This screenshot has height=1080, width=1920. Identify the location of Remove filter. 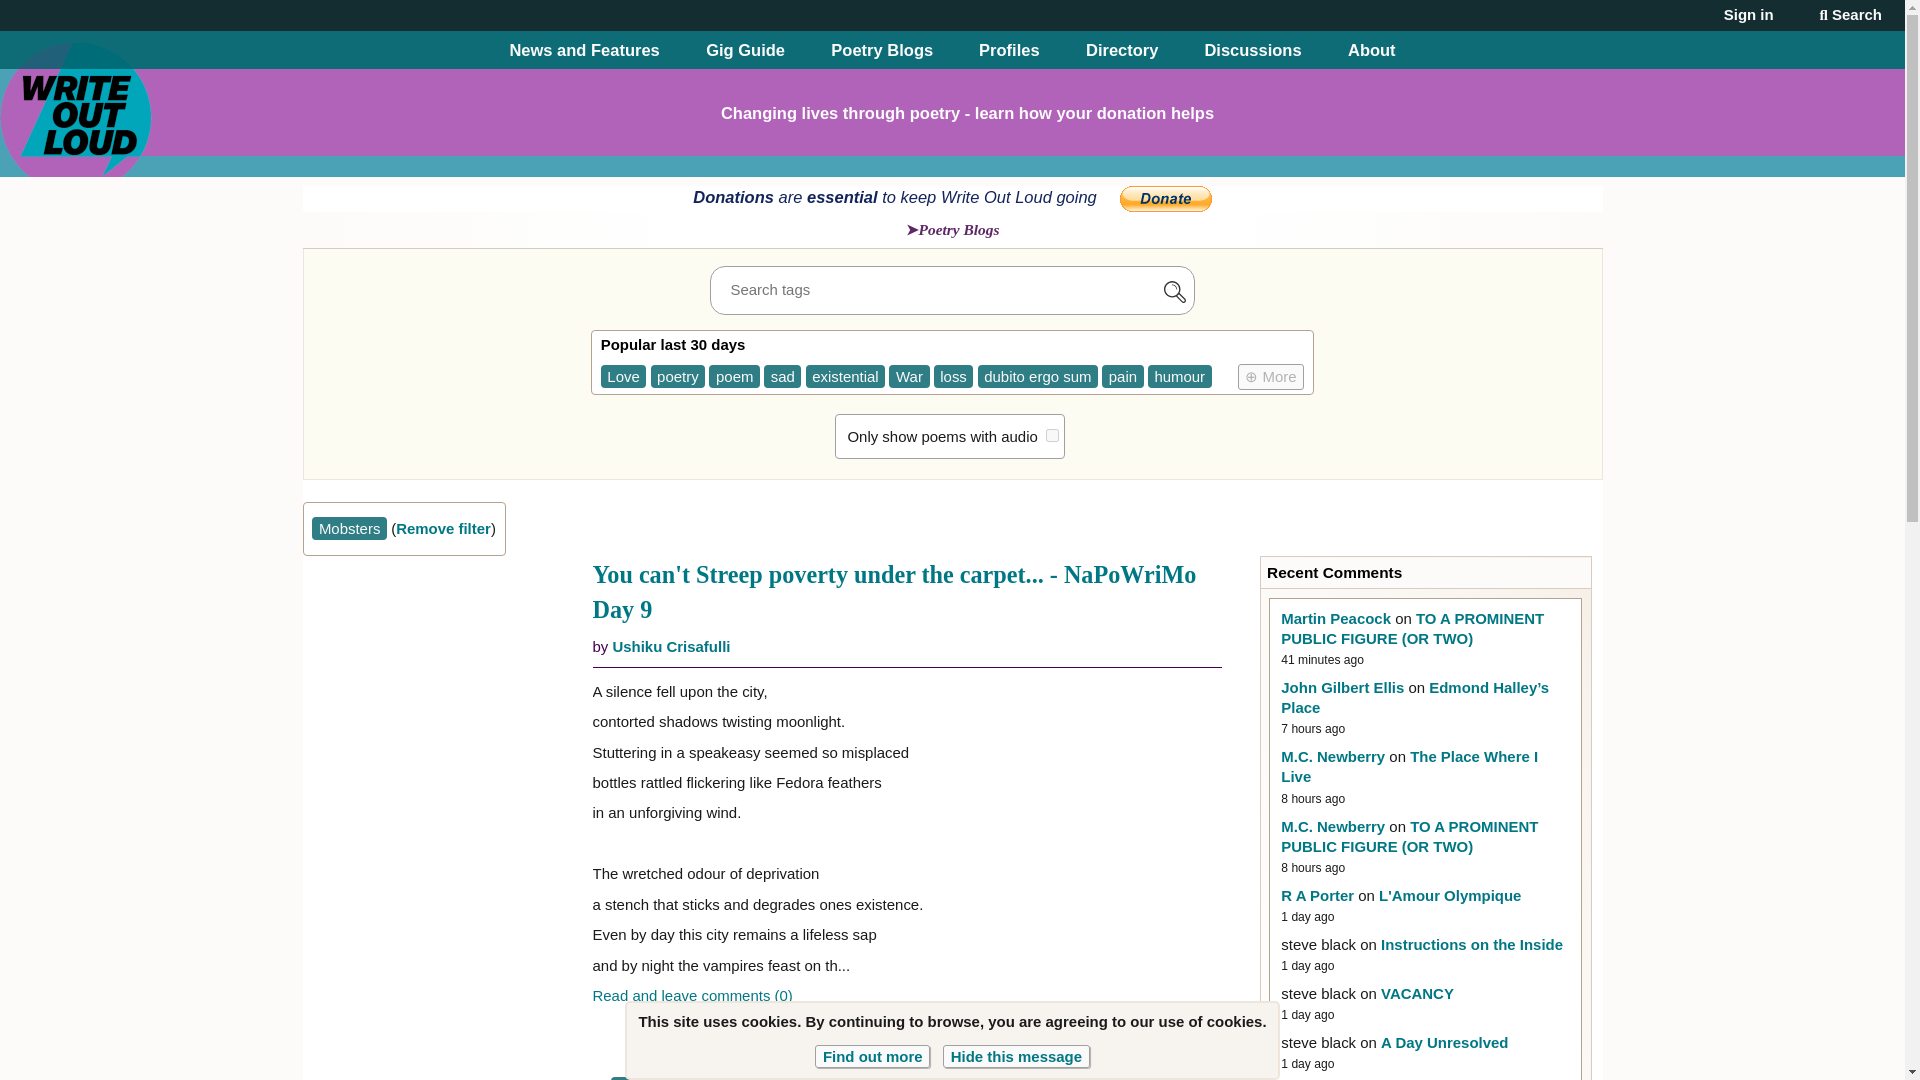
(443, 528).